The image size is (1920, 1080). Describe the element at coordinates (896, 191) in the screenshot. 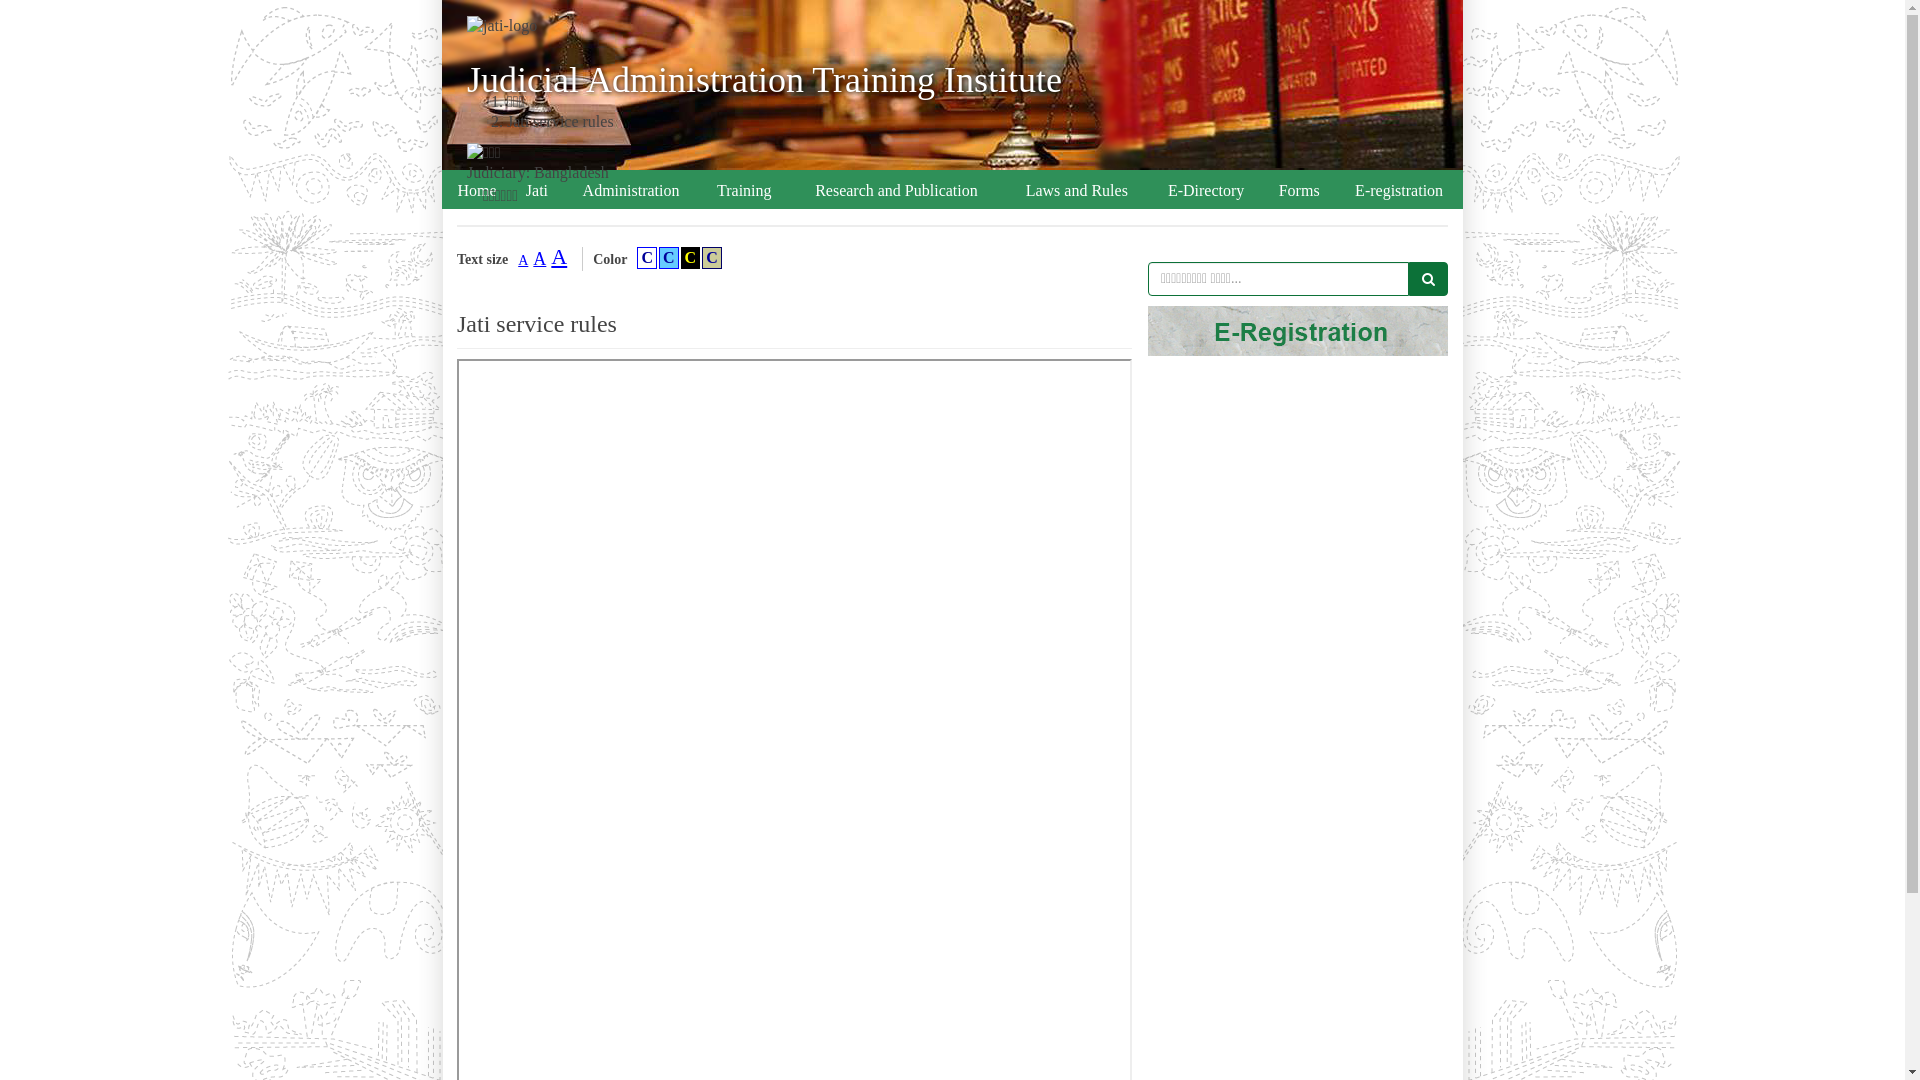

I see `Research and Publication` at that location.